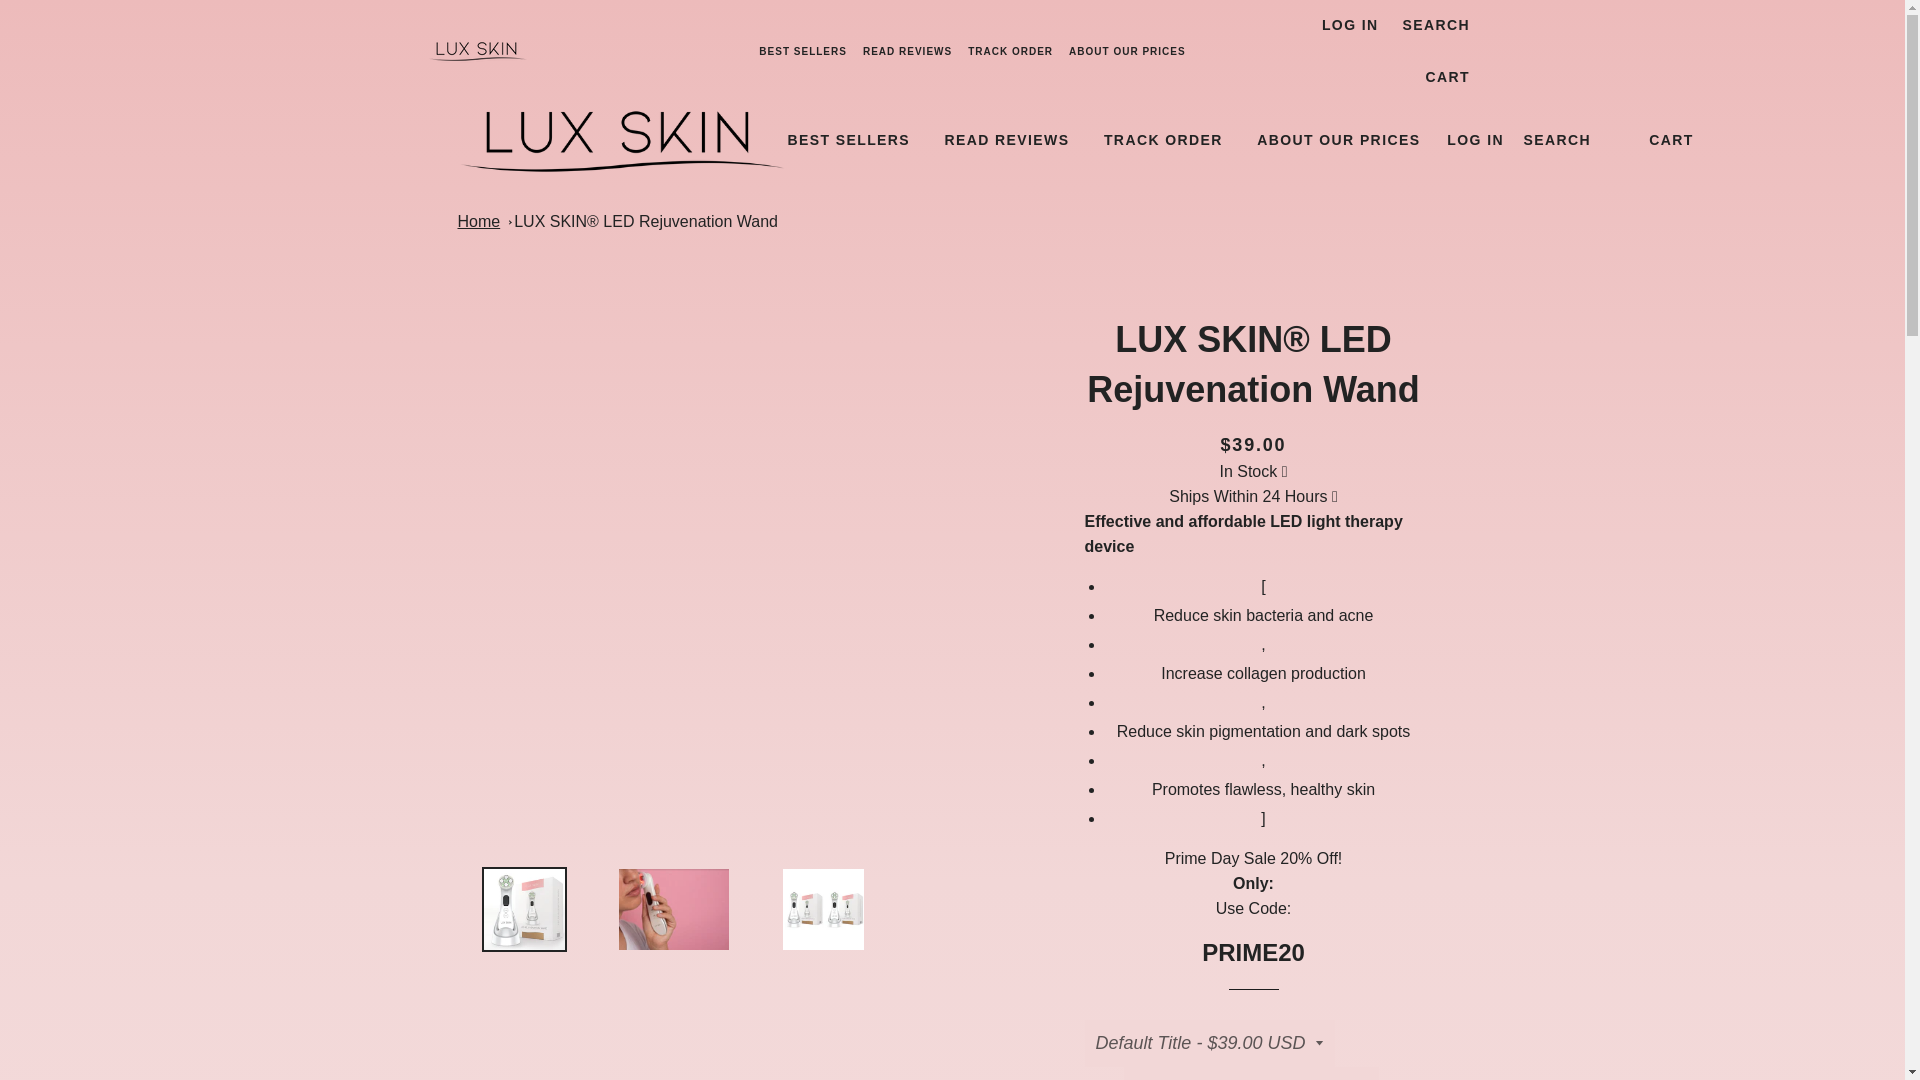 Image resolution: width=1920 pixels, height=1080 pixels. What do you see at coordinates (1128, 52) in the screenshot?
I see `ABOUT OUR PRICES` at bounding box center [1128, 52].